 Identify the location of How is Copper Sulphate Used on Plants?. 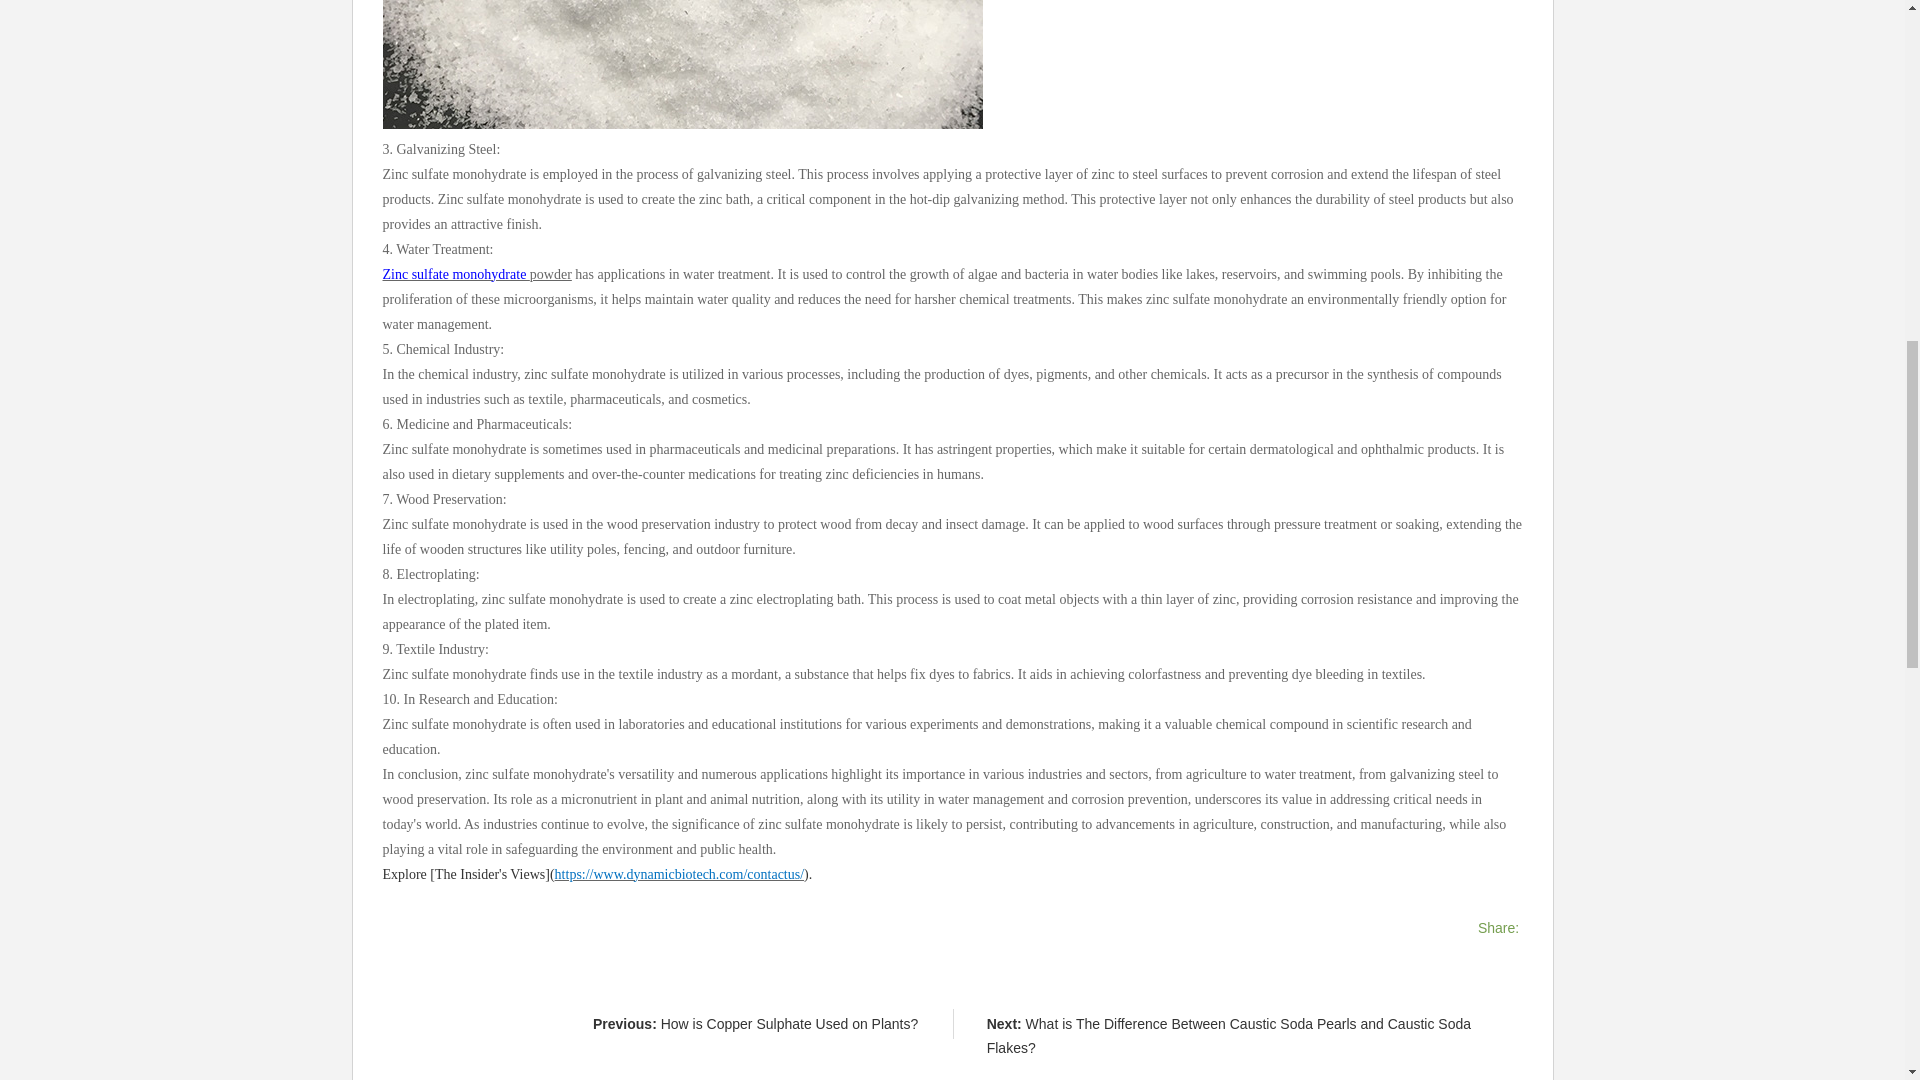
(790, 1024).